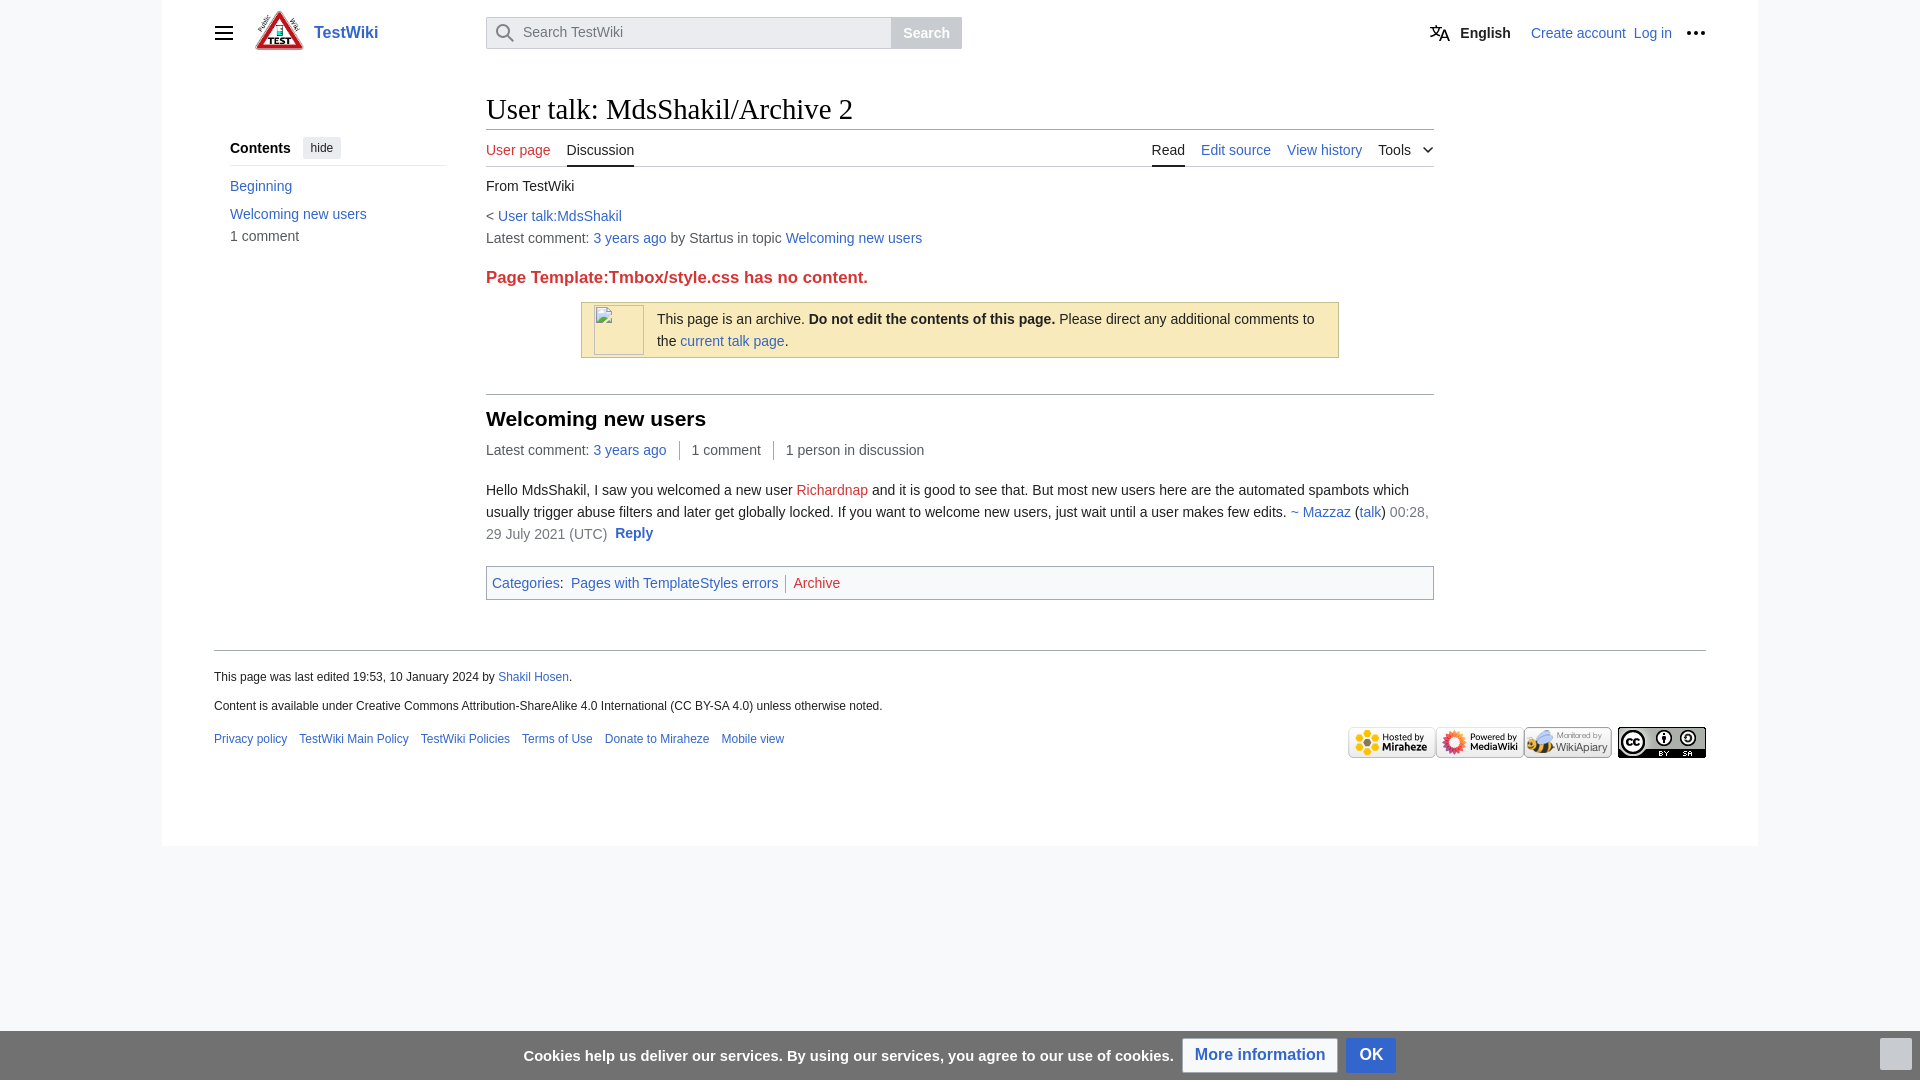 The width and height of the screenshot is (1920, 1080). I want to click on Create account, so click(1578, 32).